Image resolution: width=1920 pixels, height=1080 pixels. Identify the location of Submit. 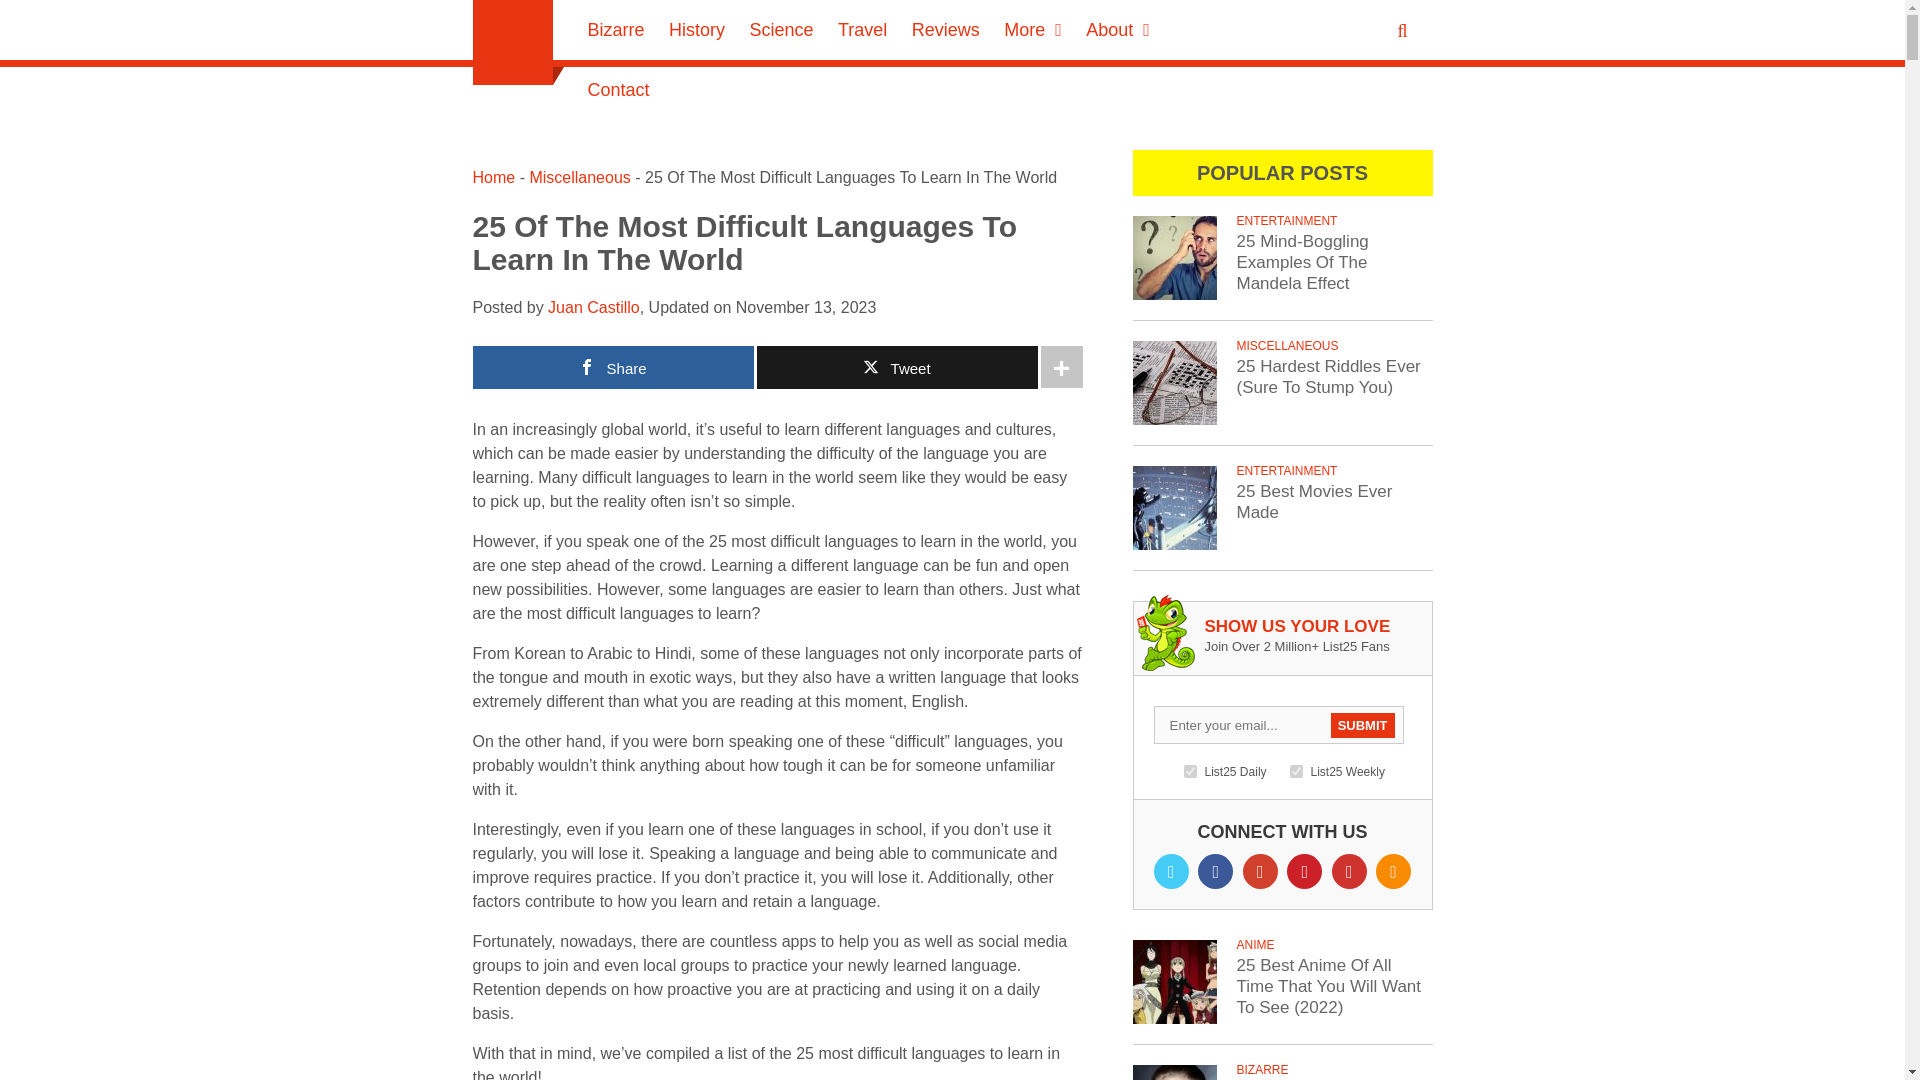
(28, 10).